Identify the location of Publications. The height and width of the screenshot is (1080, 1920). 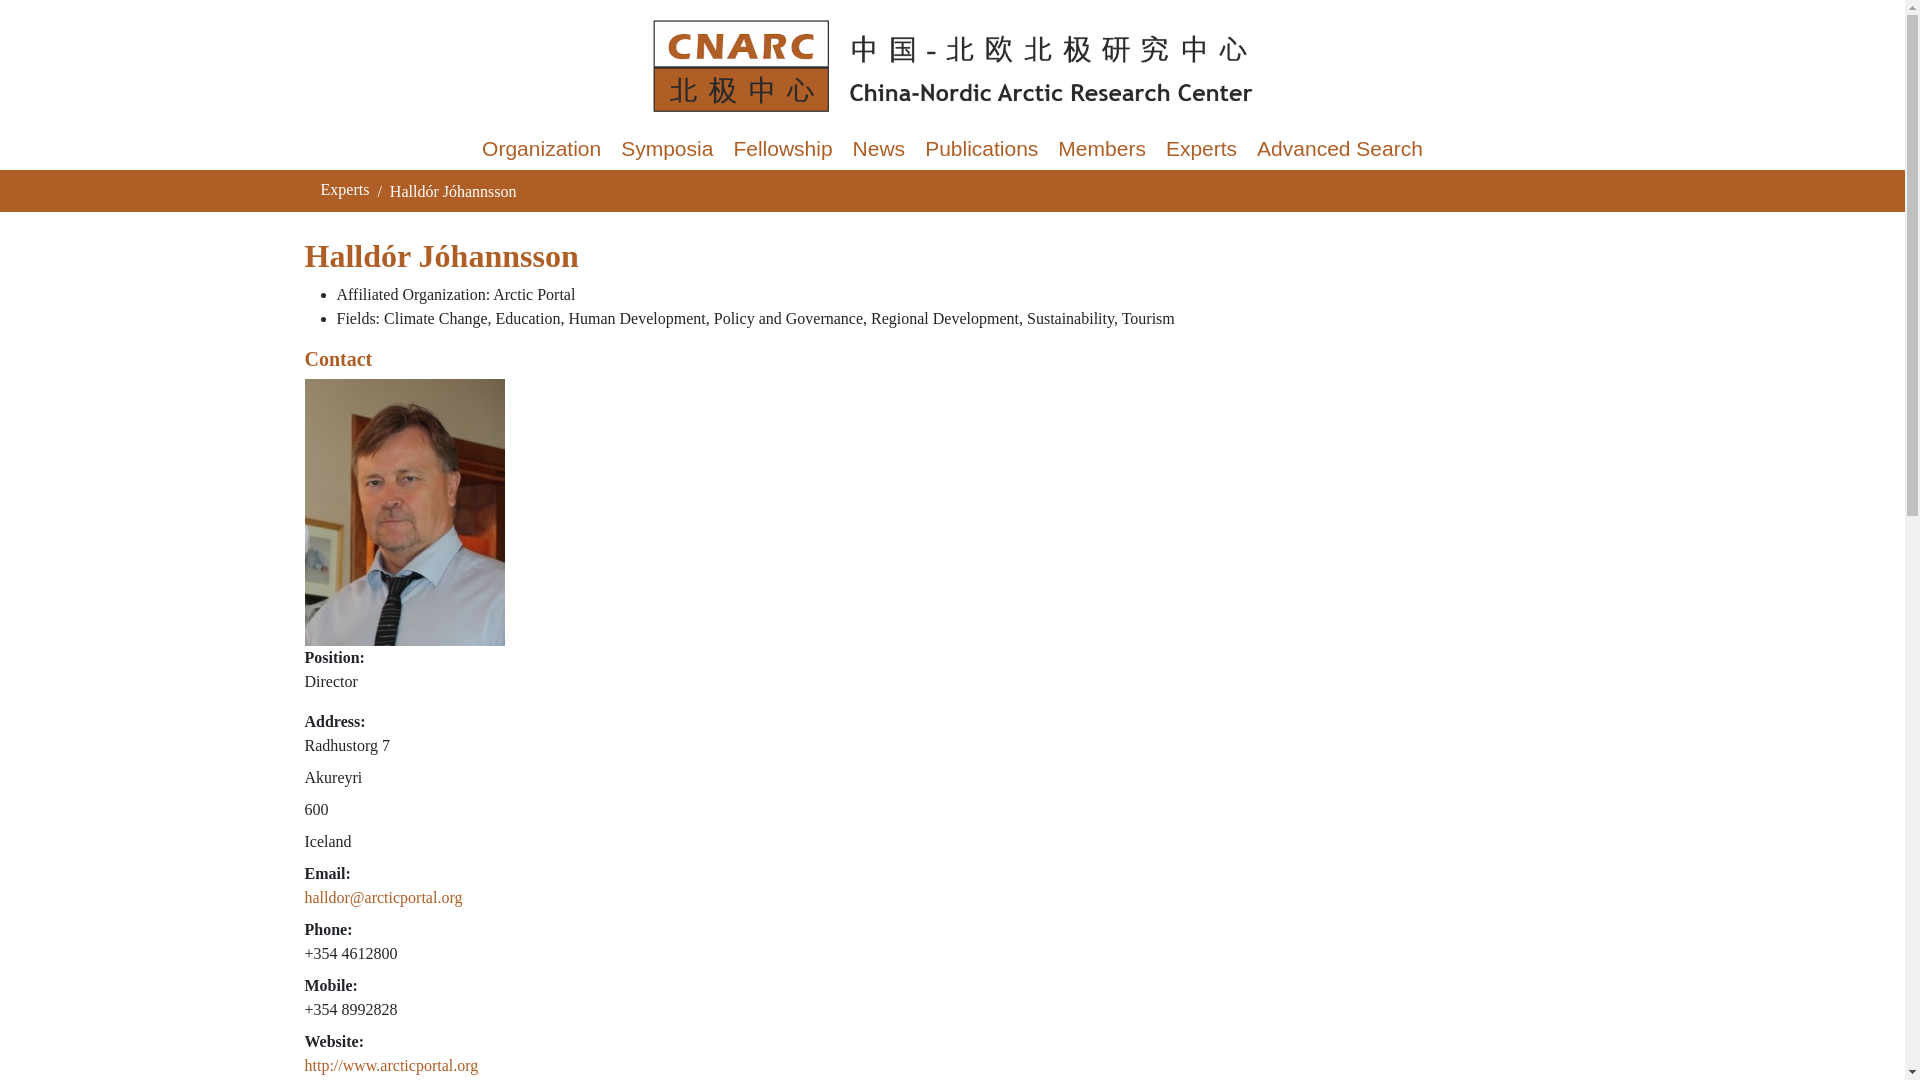
(982, 148).